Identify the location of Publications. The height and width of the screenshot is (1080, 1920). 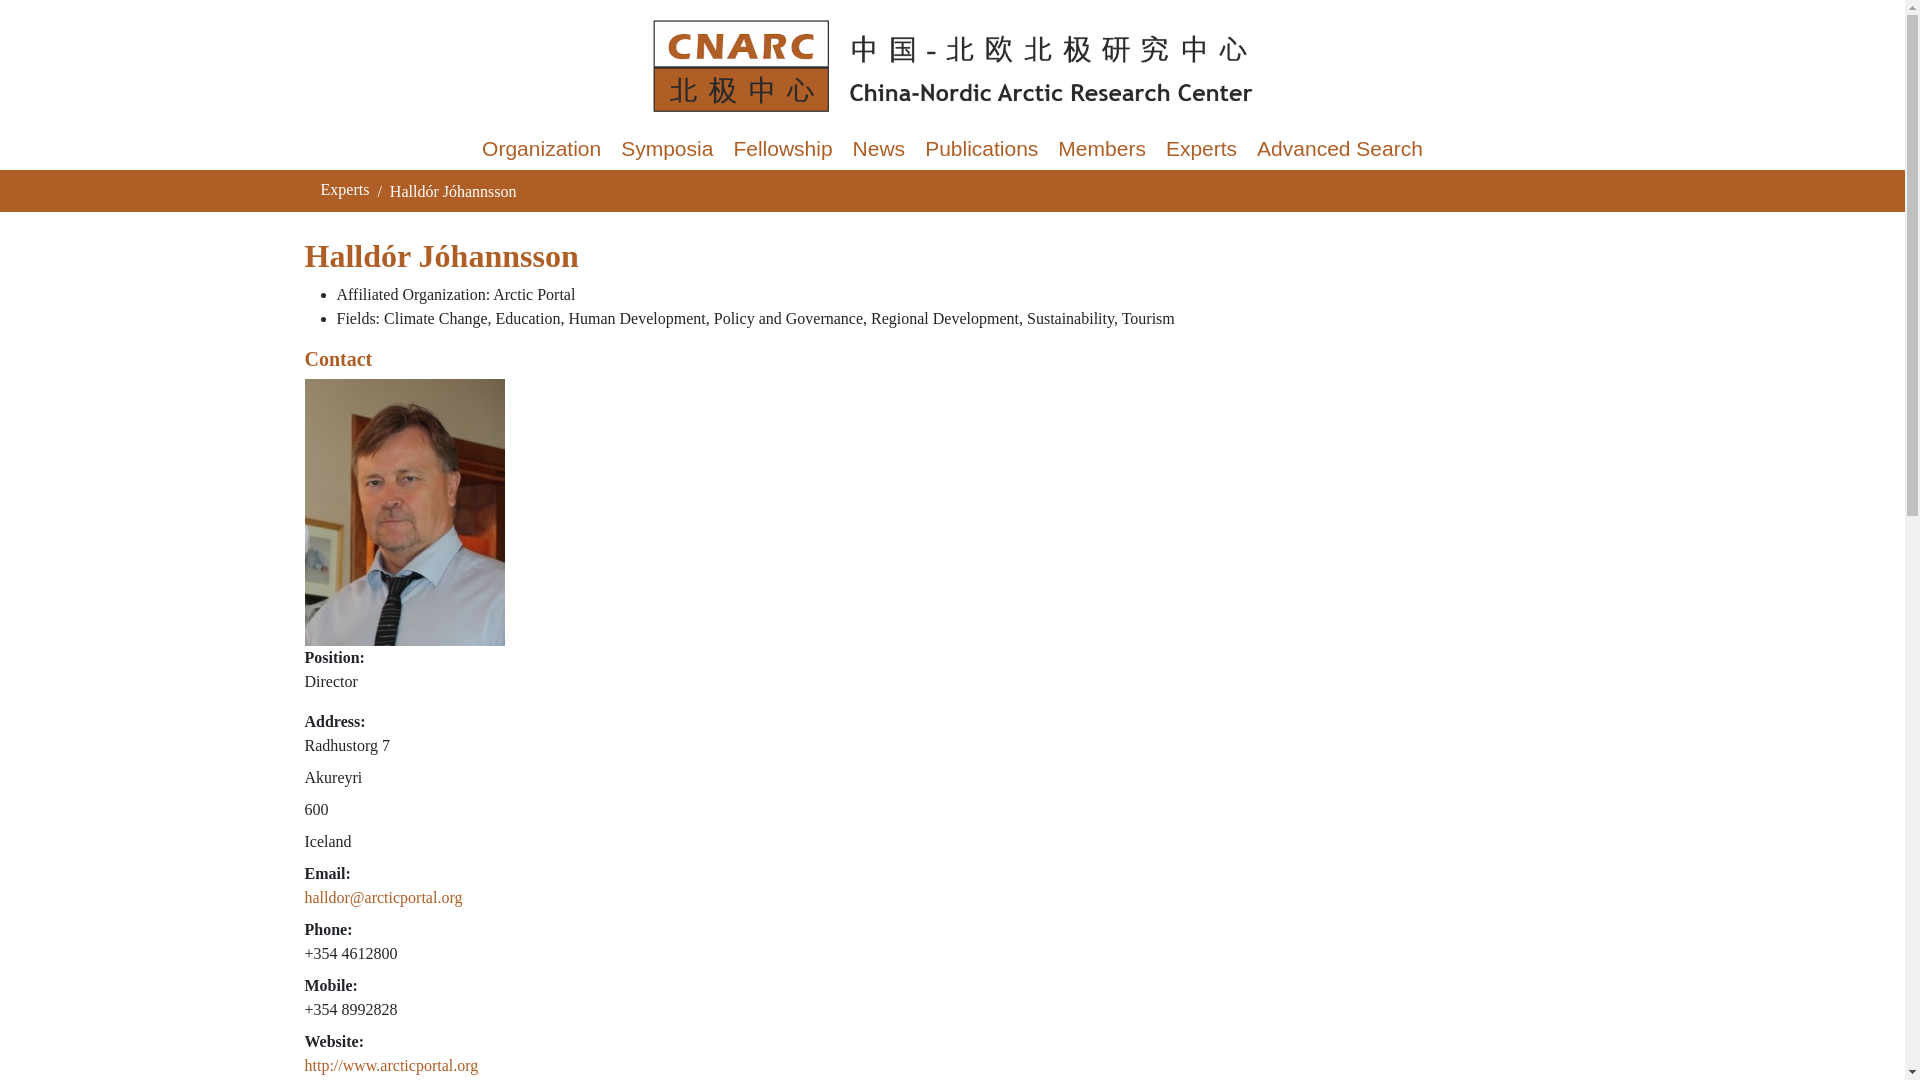
(982, 148).